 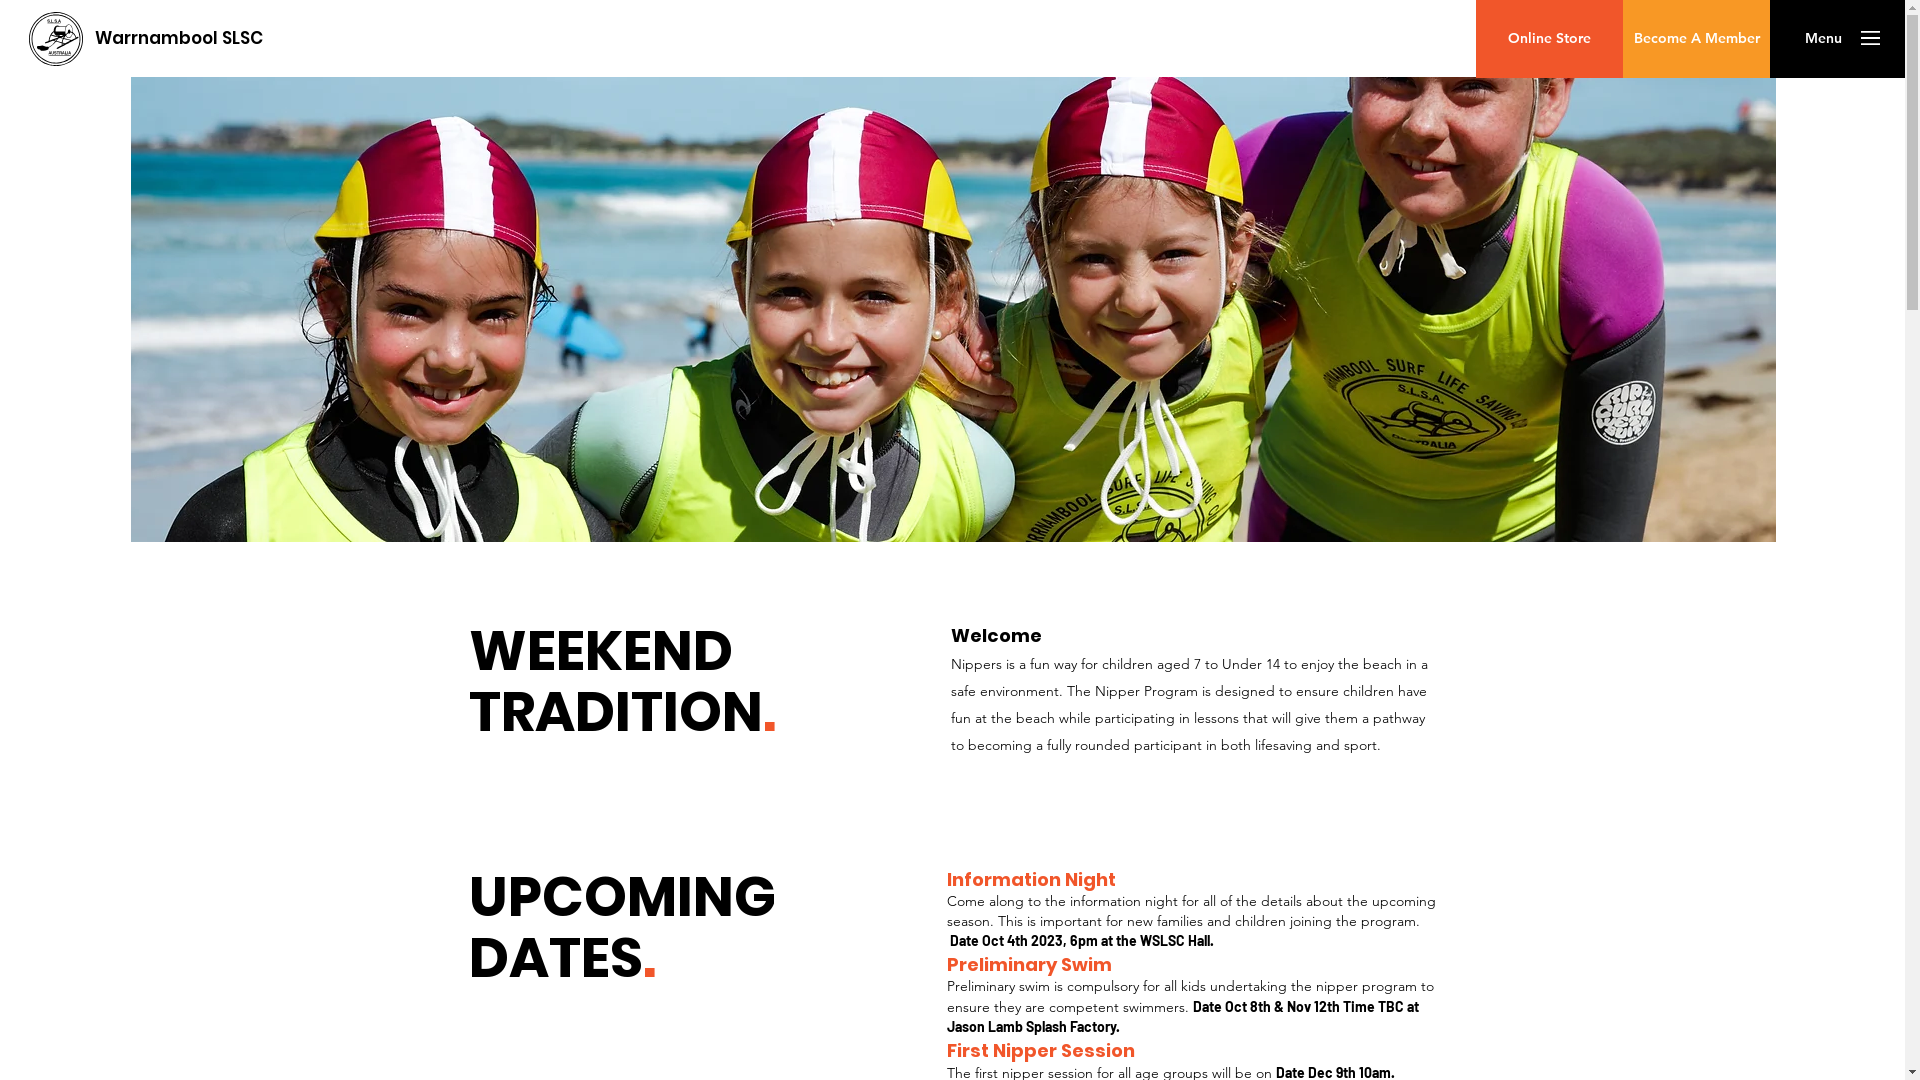 I want to click on Online Store, so click(x=1550, y=38).